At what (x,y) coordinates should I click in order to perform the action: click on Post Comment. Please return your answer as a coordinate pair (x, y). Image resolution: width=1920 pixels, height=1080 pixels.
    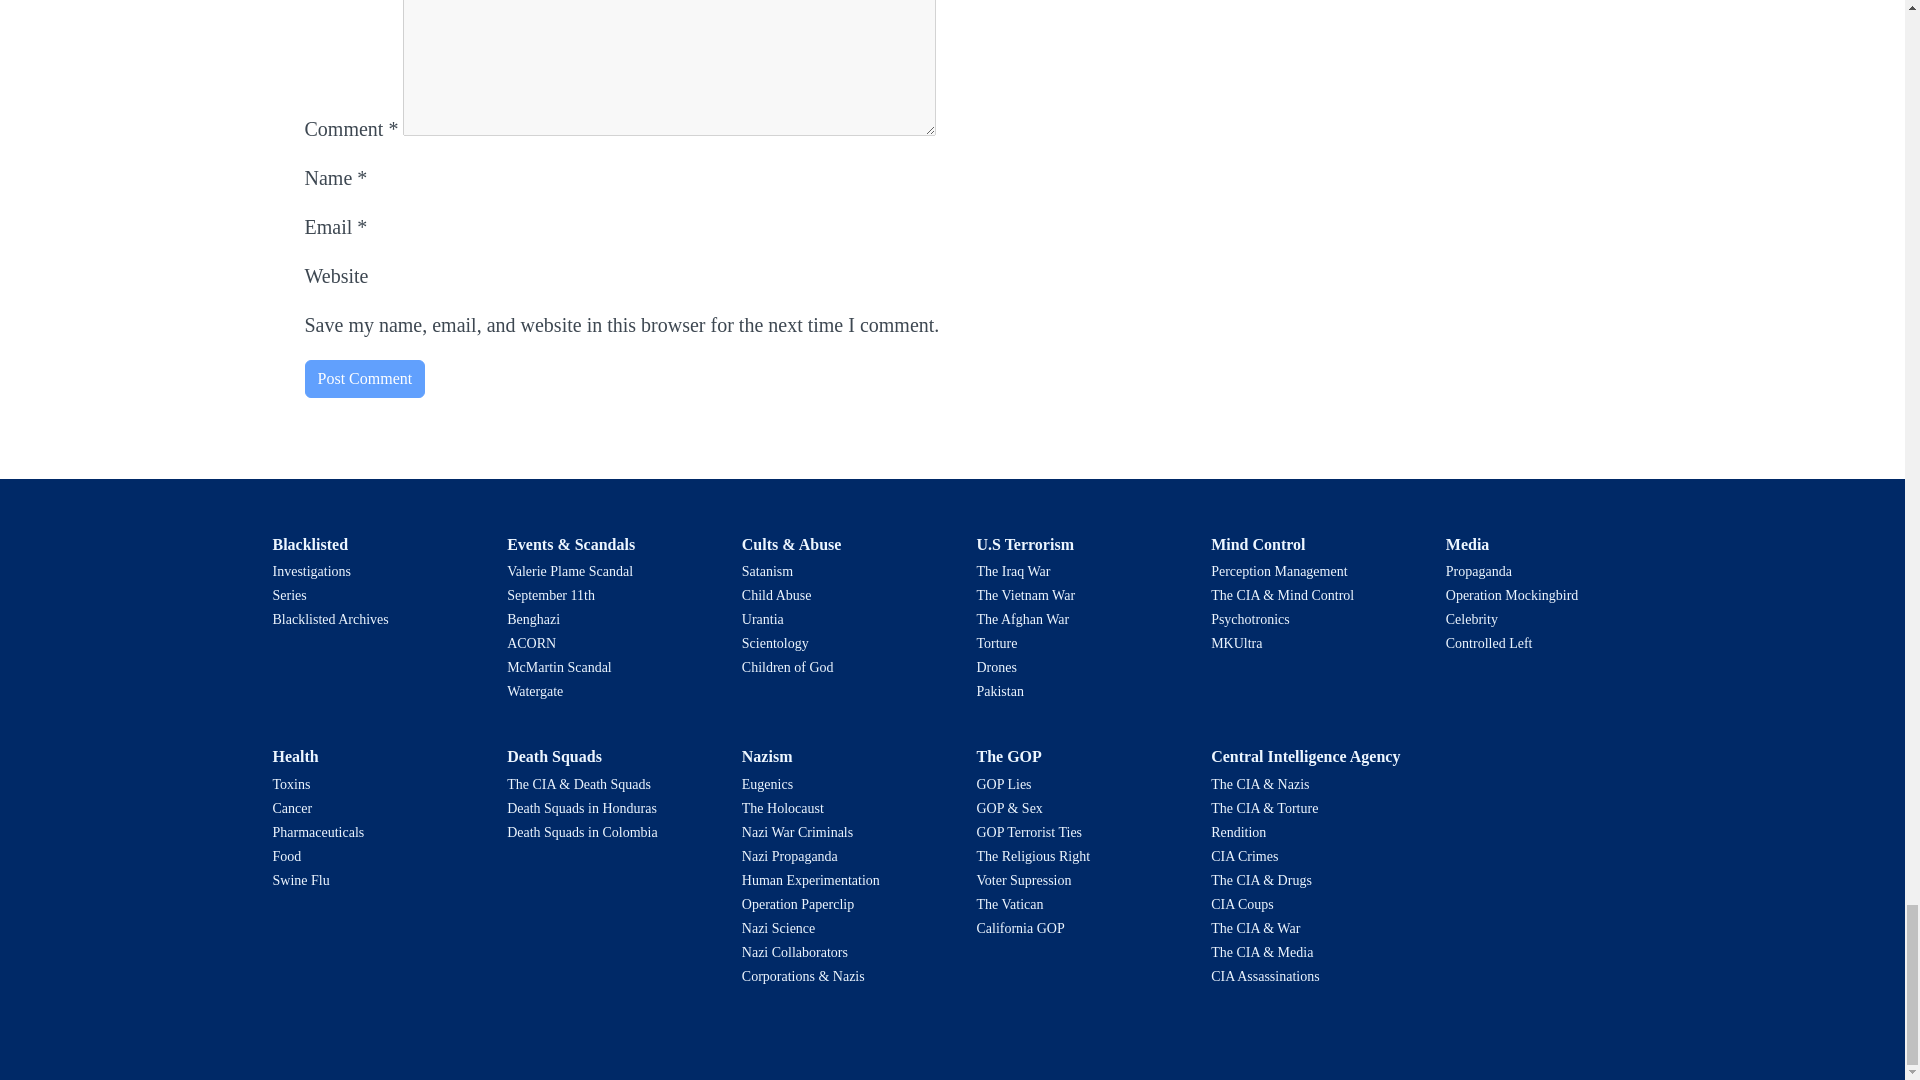
    Looking at the image, I should click on (364, 378).